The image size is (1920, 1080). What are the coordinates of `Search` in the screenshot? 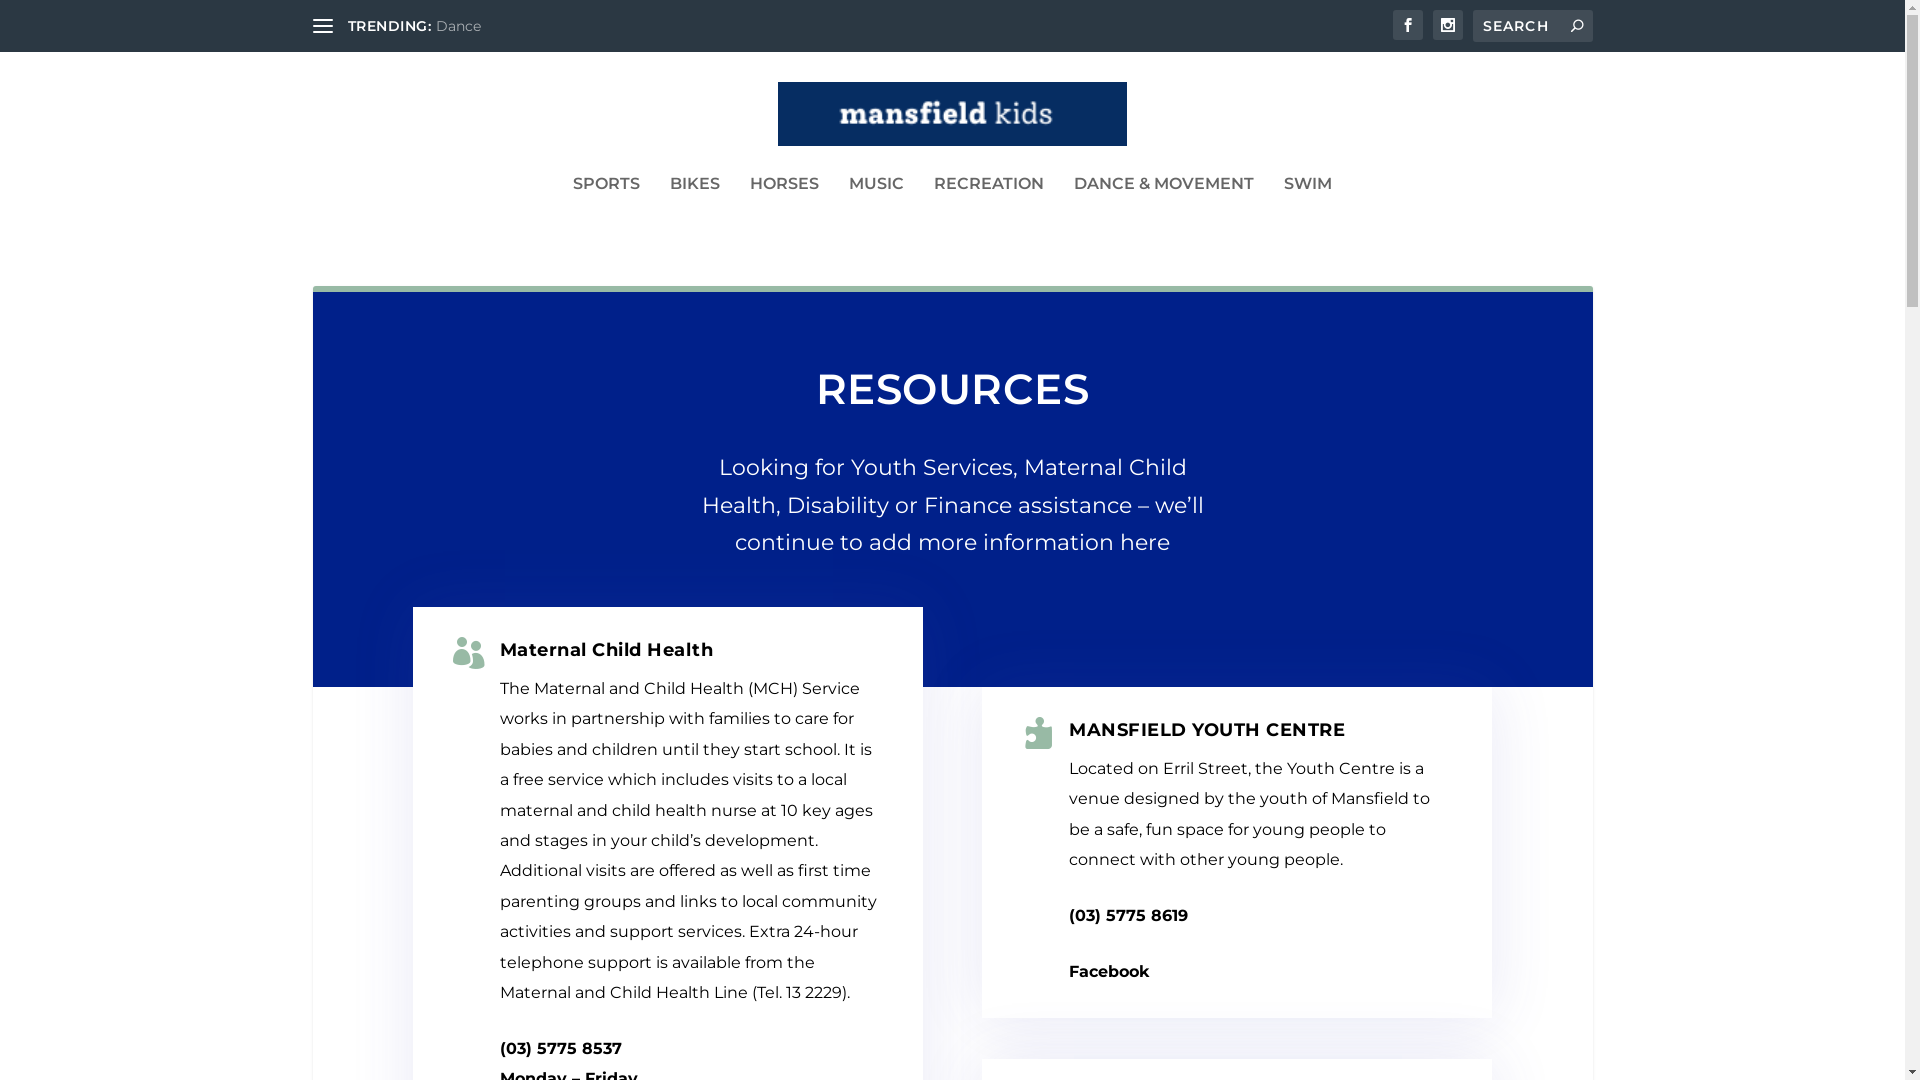 It's located at (42, 19).